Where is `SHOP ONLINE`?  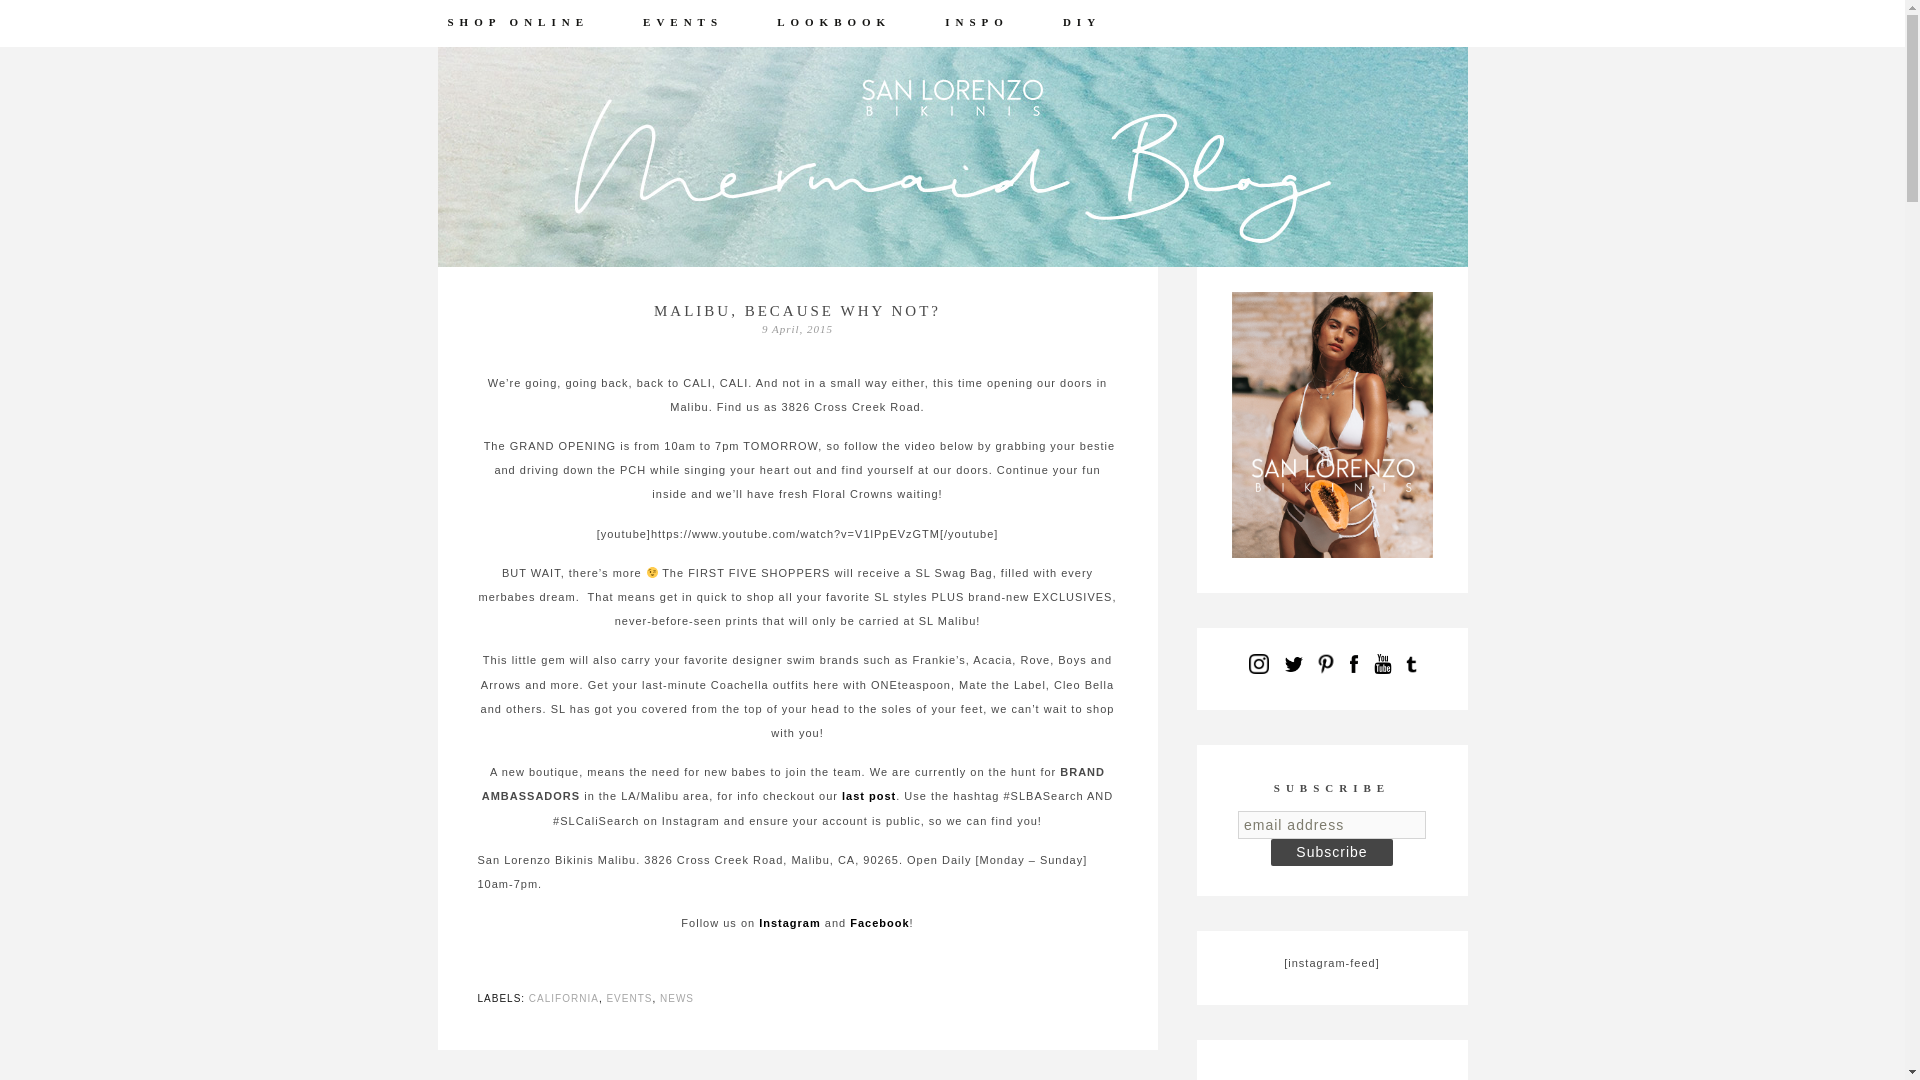 SHOP ONLINE is located at coordinates (543, 22).